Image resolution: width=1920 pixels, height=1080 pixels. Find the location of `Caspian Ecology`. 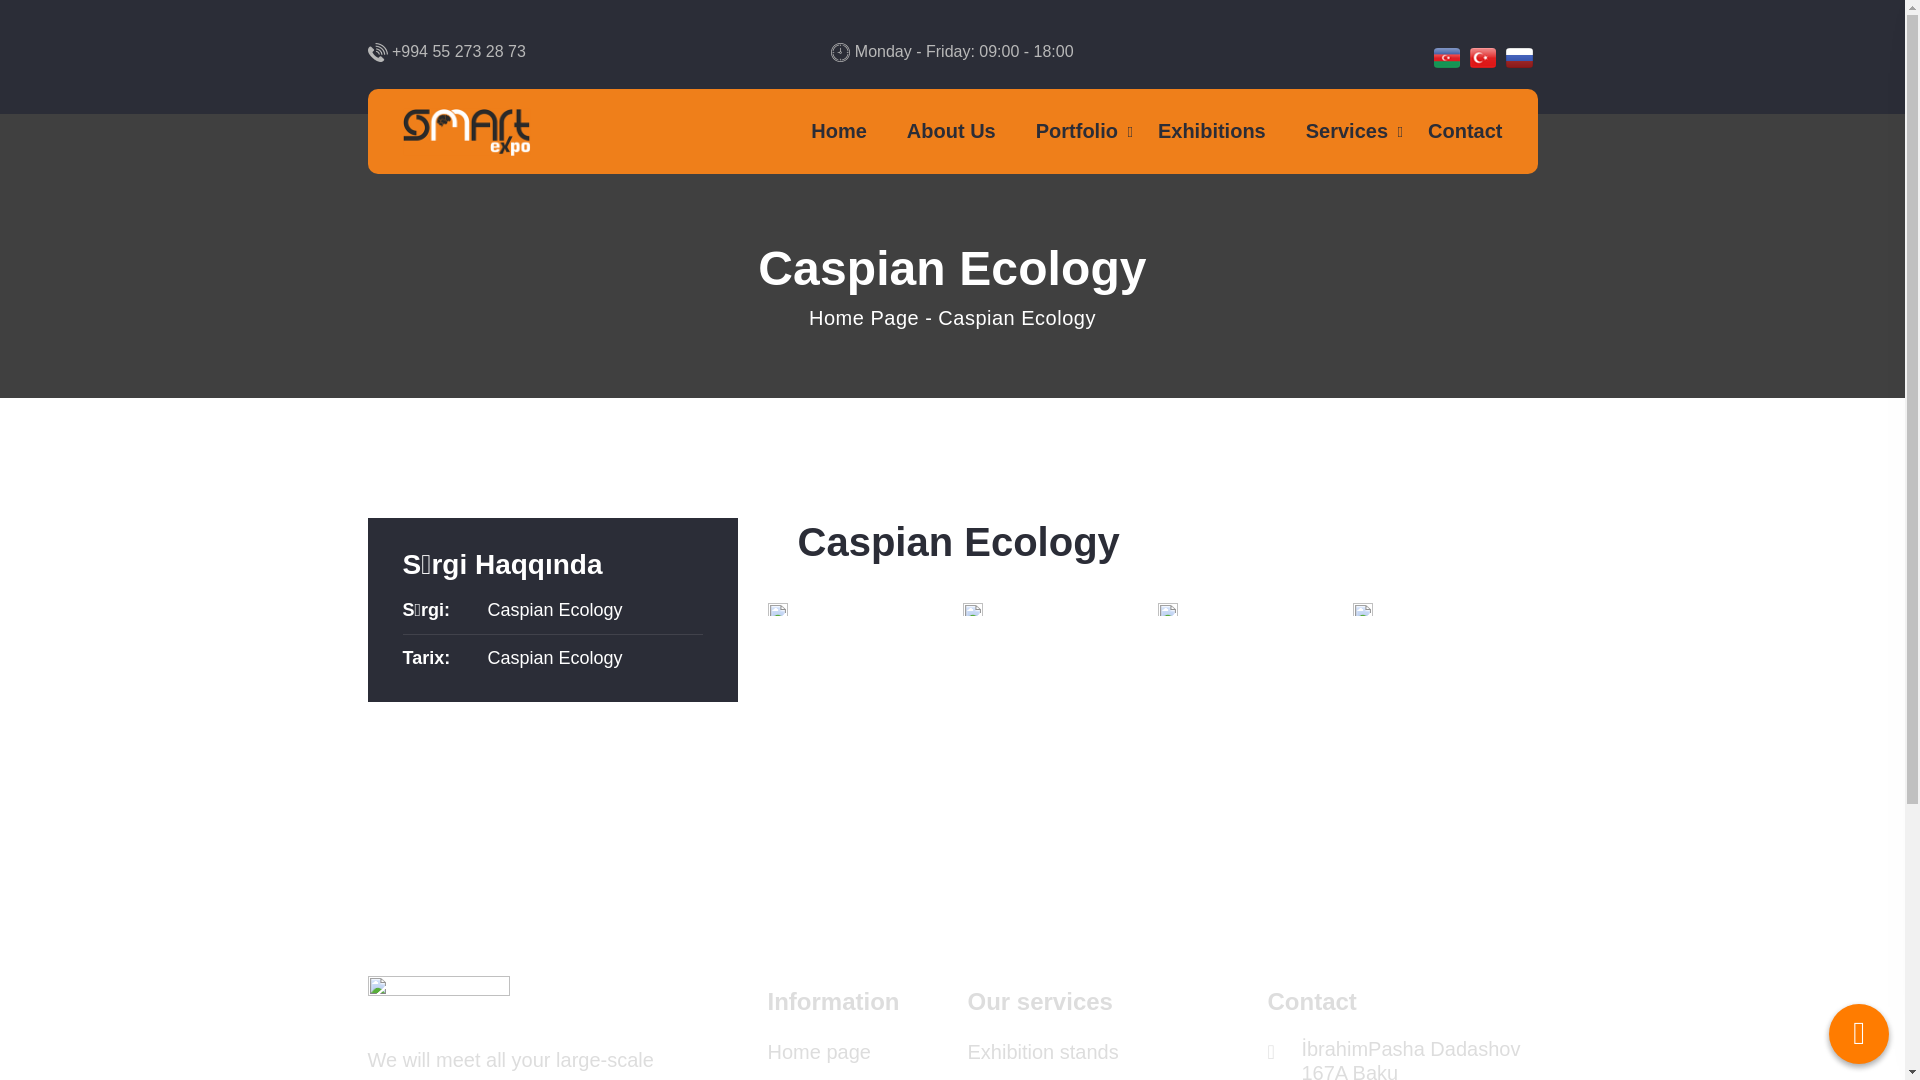

Caspian Ecology is located at coordinates (556, 658).